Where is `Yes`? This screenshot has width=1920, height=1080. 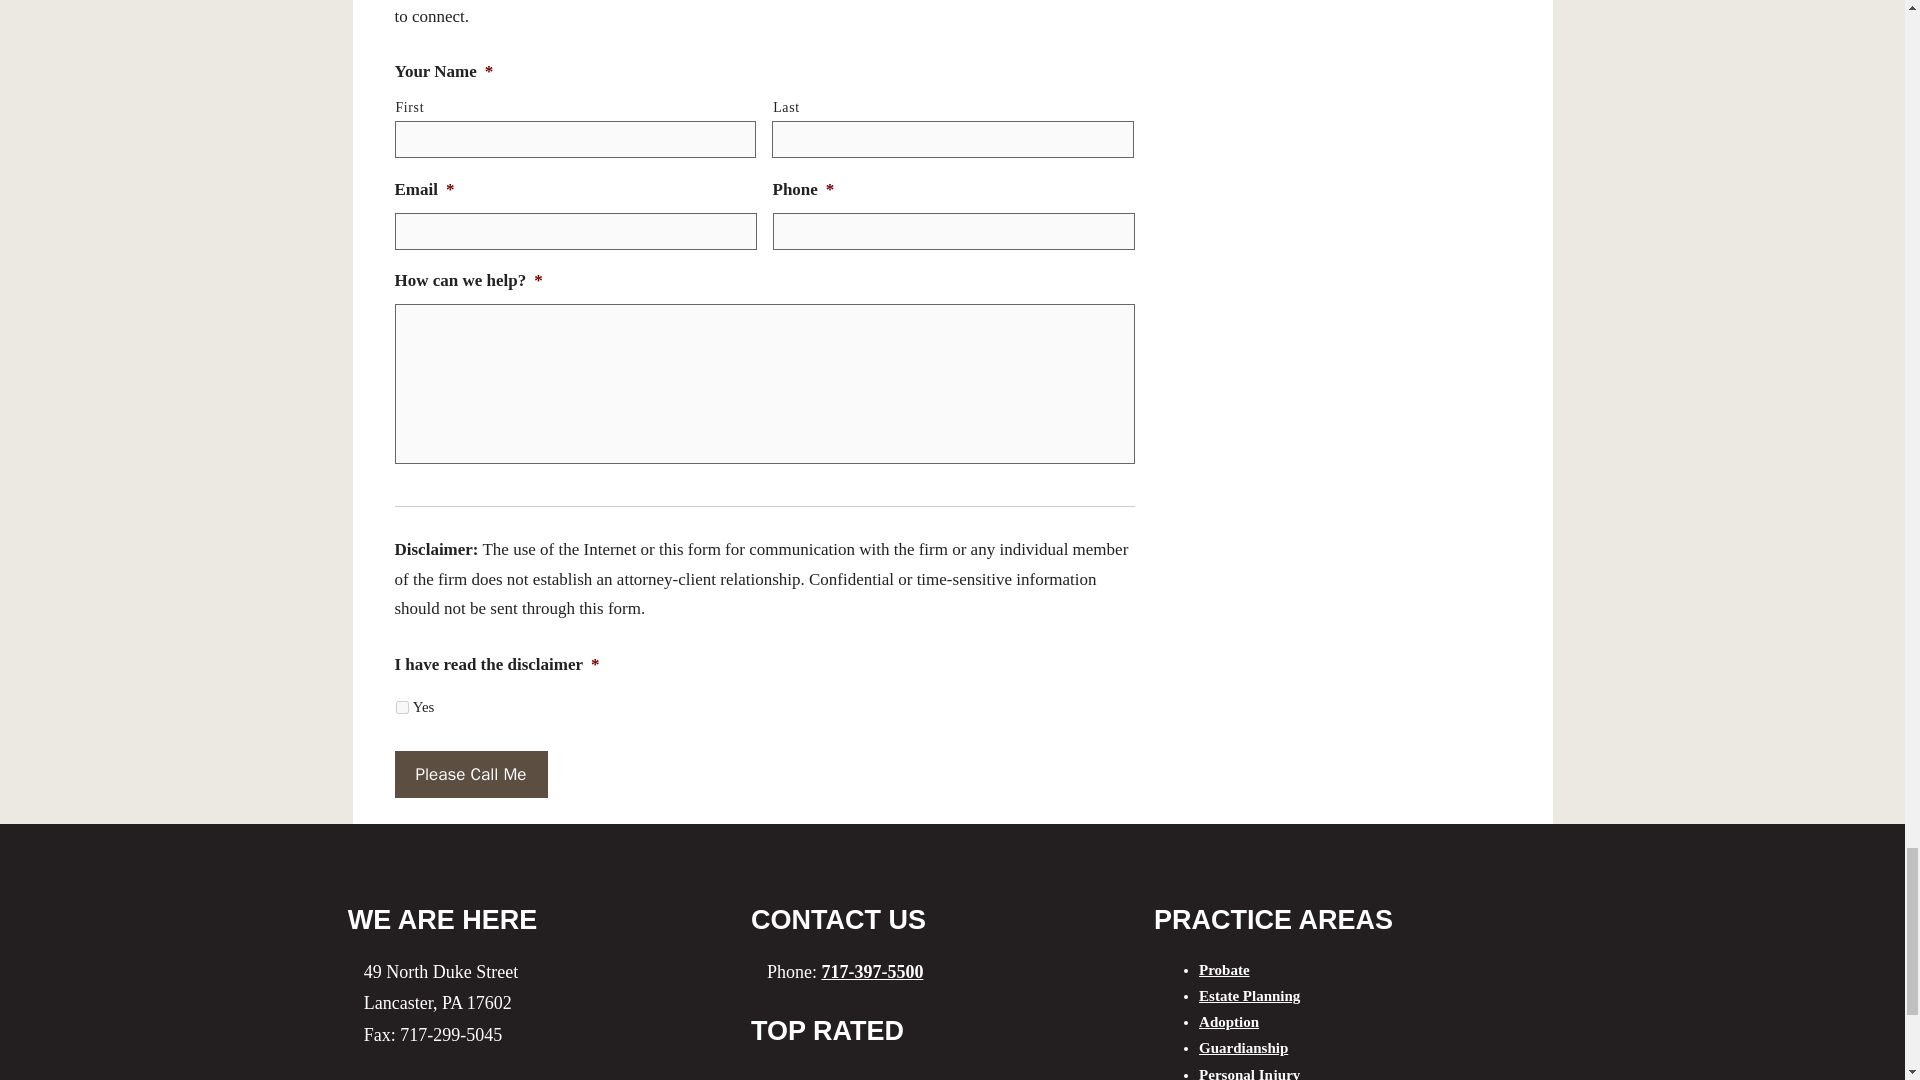
Yes is located at coordinates (402, 706).